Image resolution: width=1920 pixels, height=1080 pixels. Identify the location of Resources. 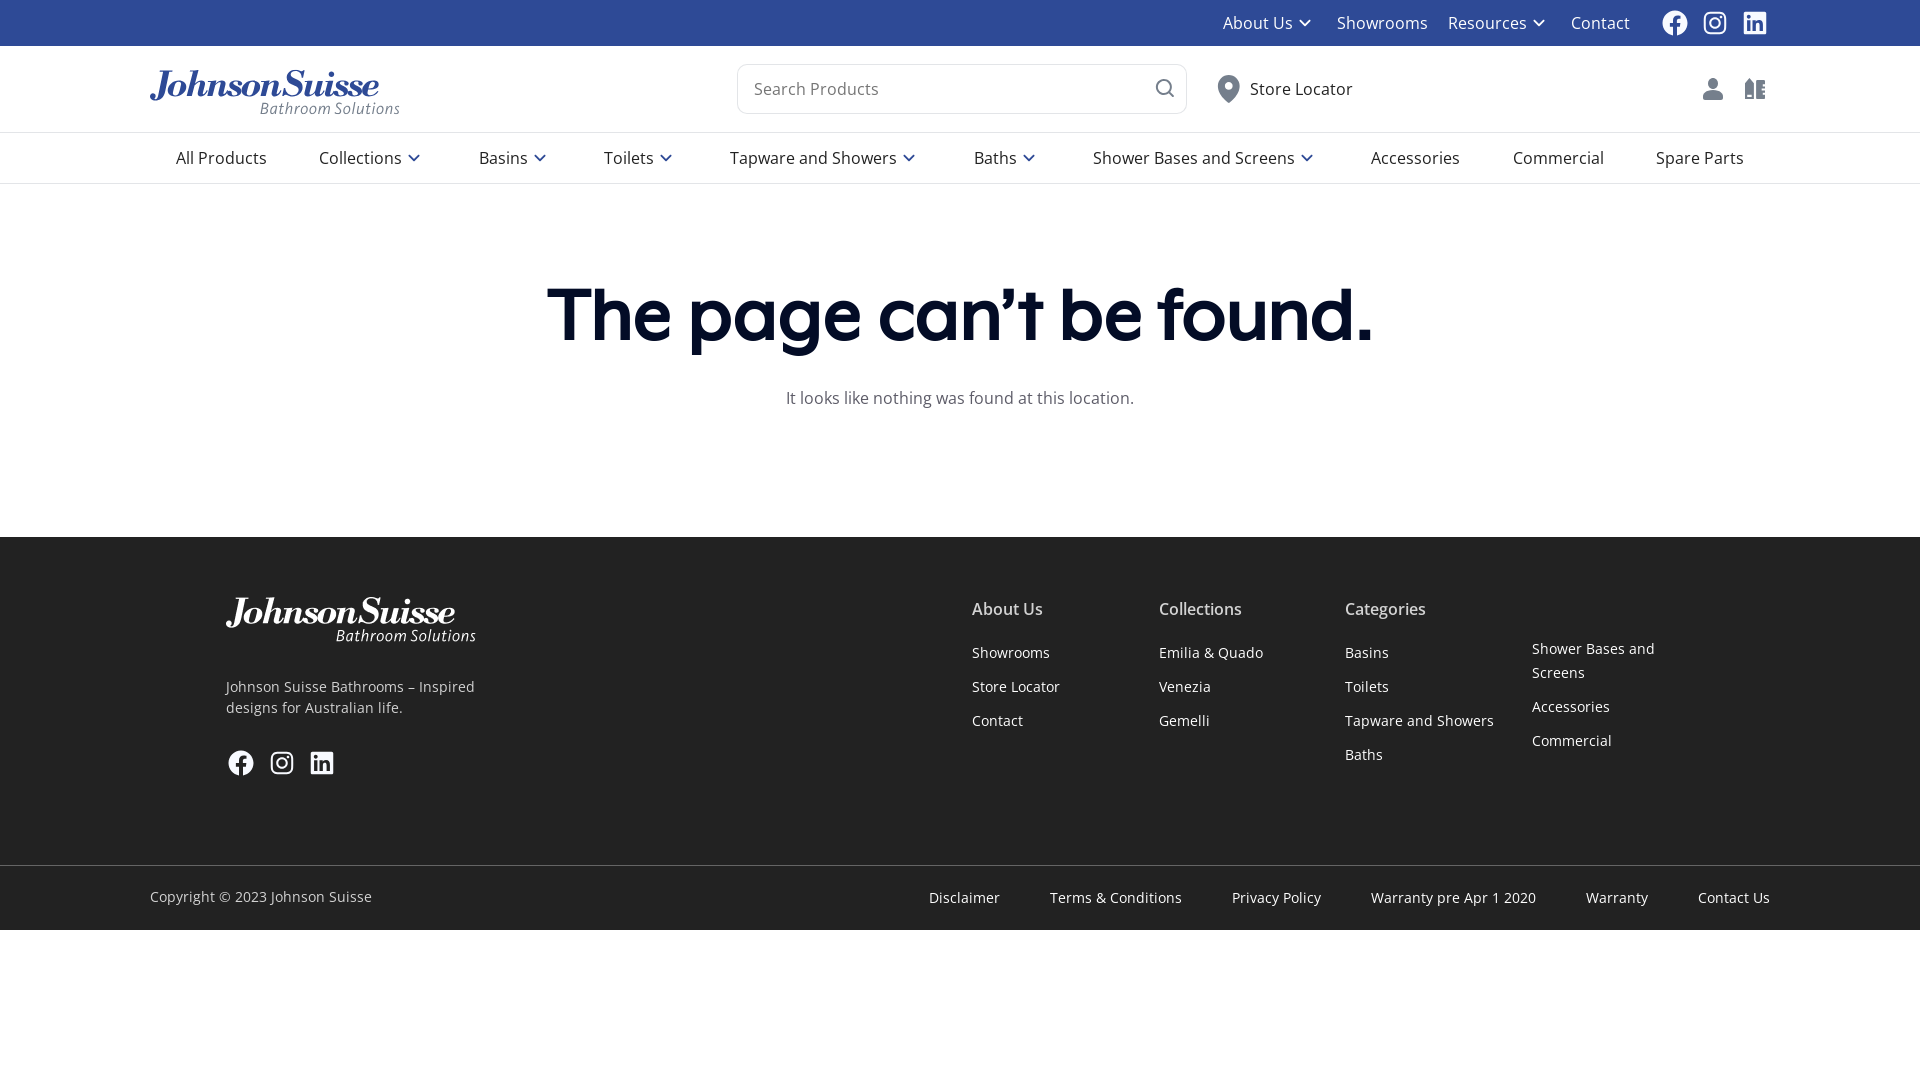
(1490, 23).